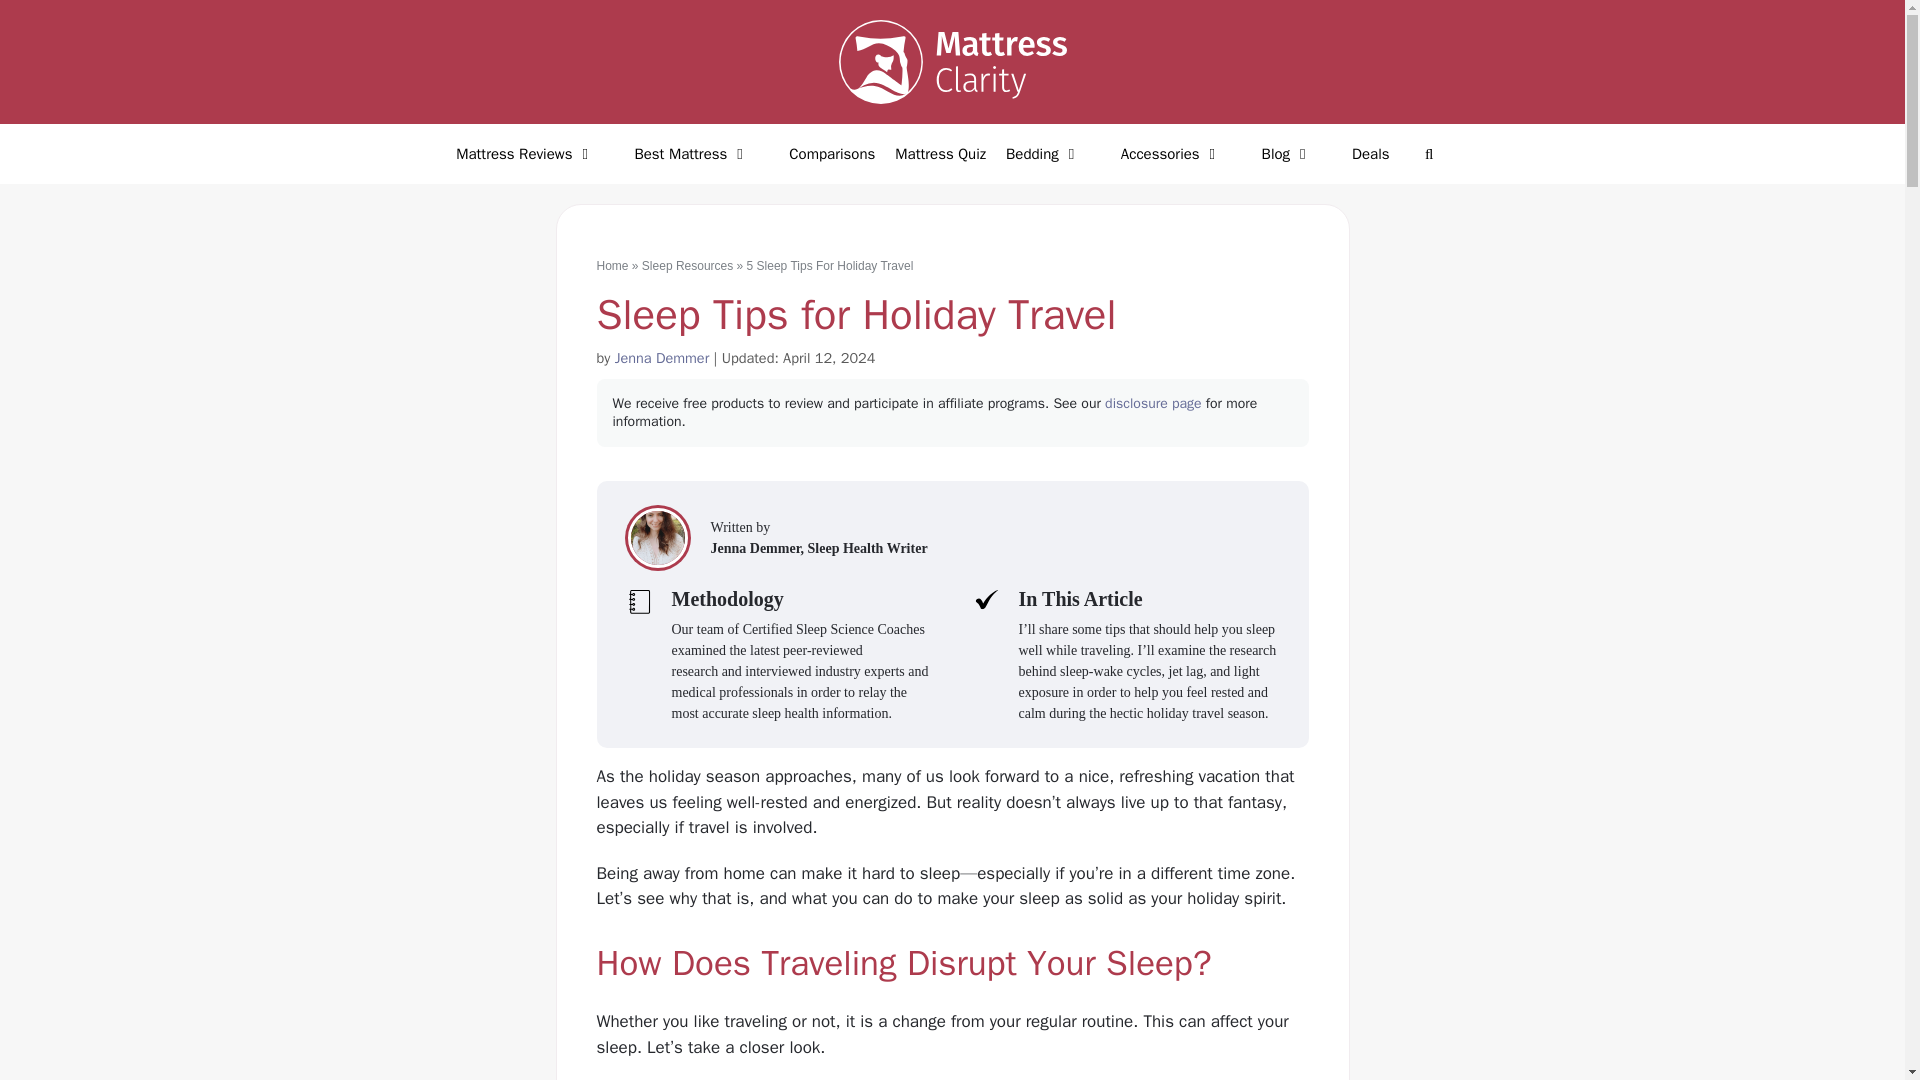 Image resolution: width=1920 pixels, height=1080 pixels. I want to click on Sleep Tips for Holiday Travel, so click(657, 538).